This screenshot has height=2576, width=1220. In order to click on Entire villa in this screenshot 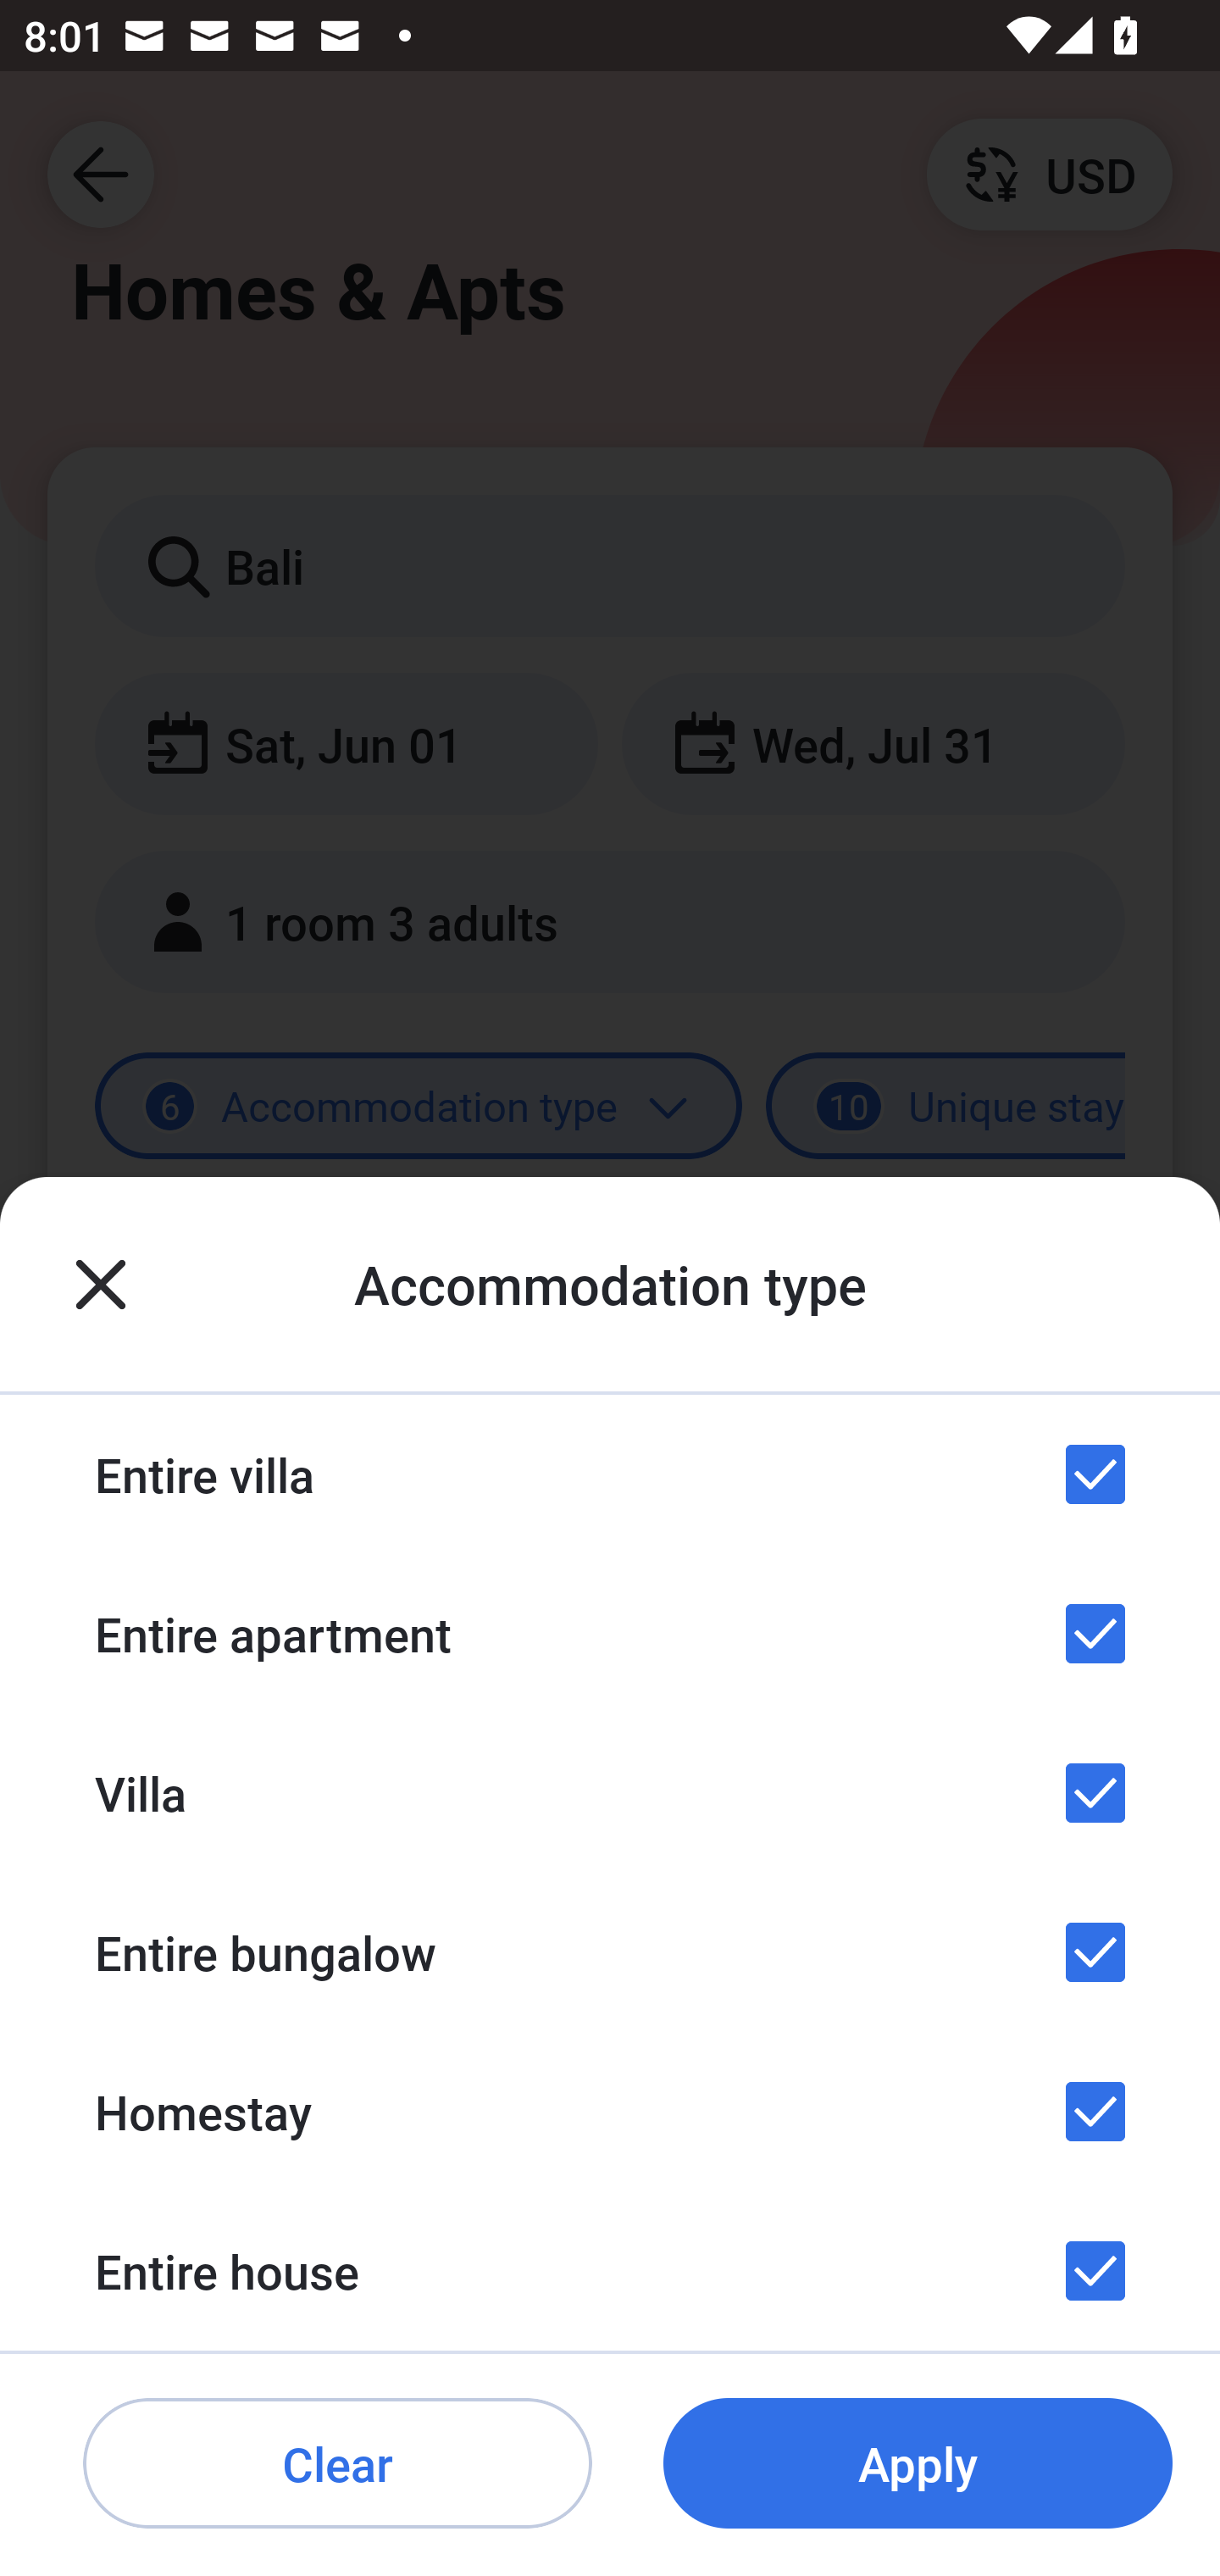, I will do `click(610, 1474)`.